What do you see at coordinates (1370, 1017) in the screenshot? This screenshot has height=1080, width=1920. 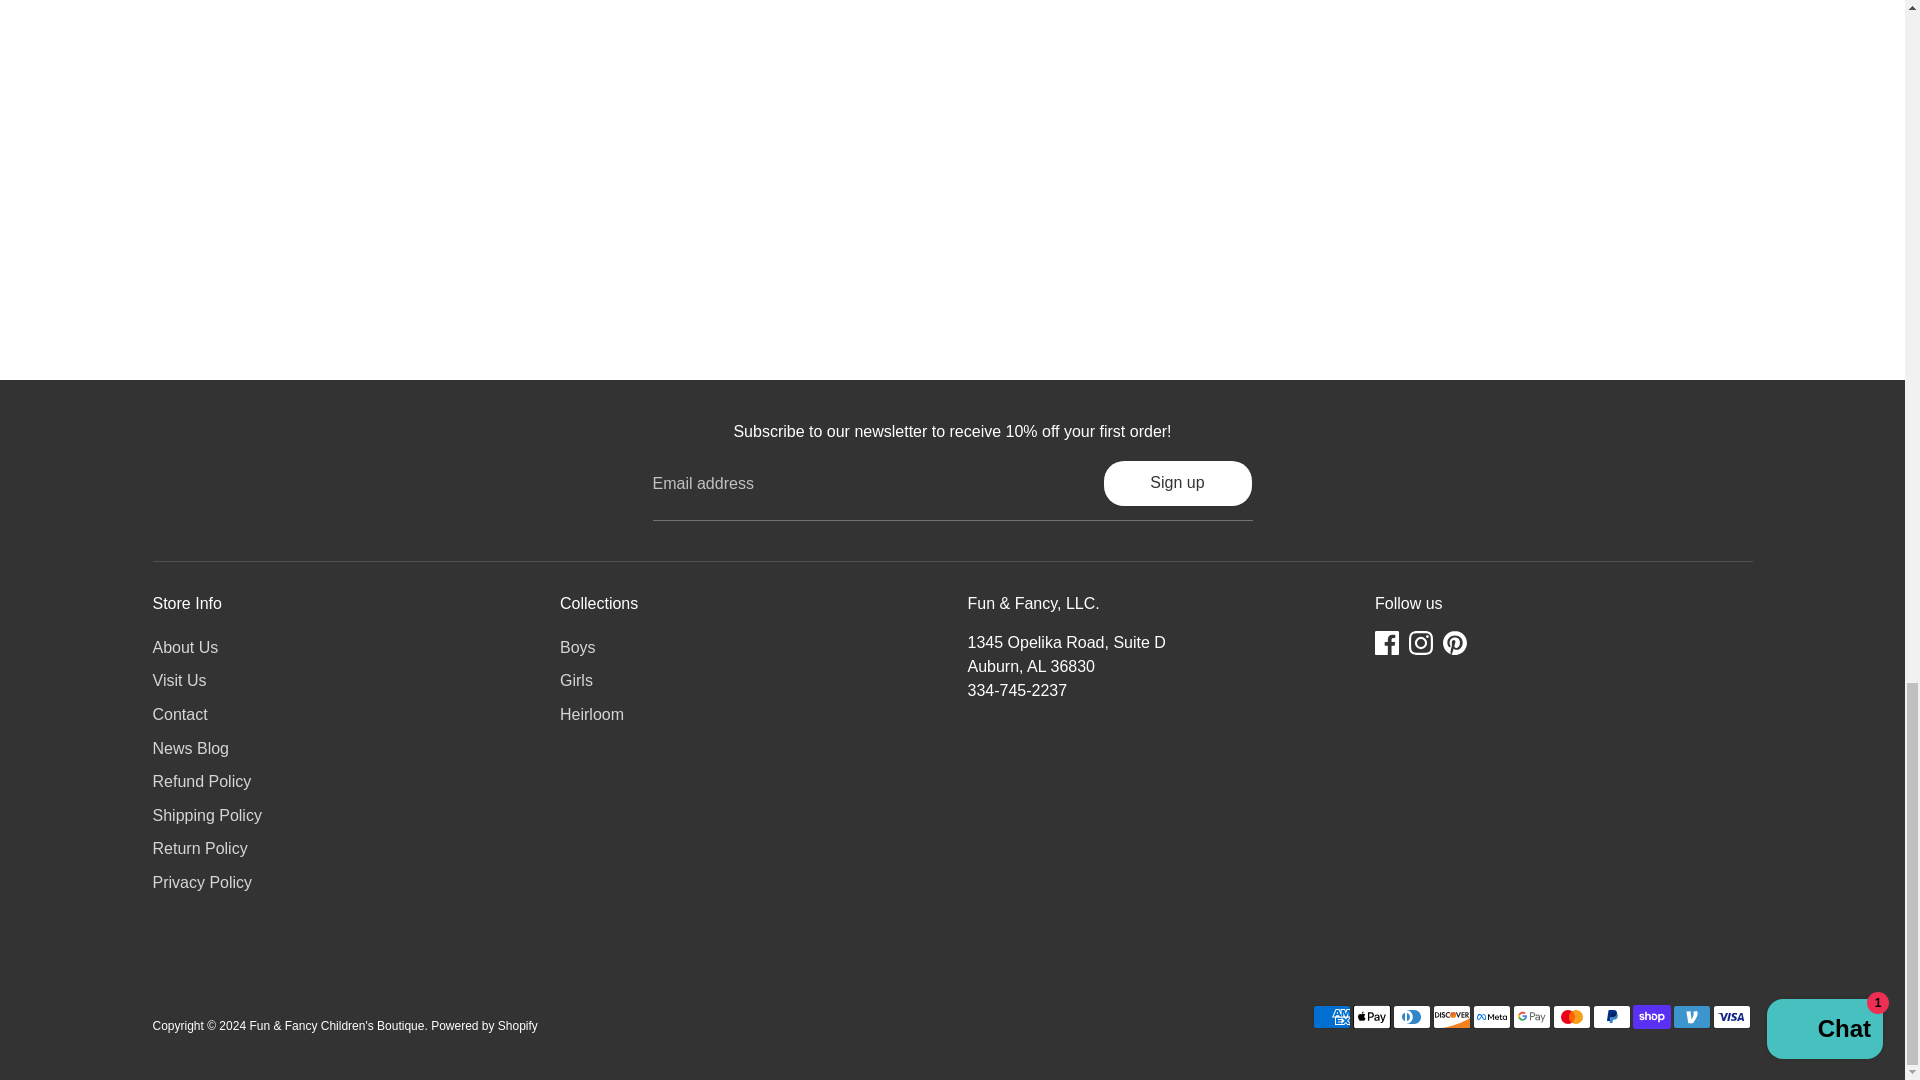 I see `Apple Pay` at bounding box center [1370, 1017].